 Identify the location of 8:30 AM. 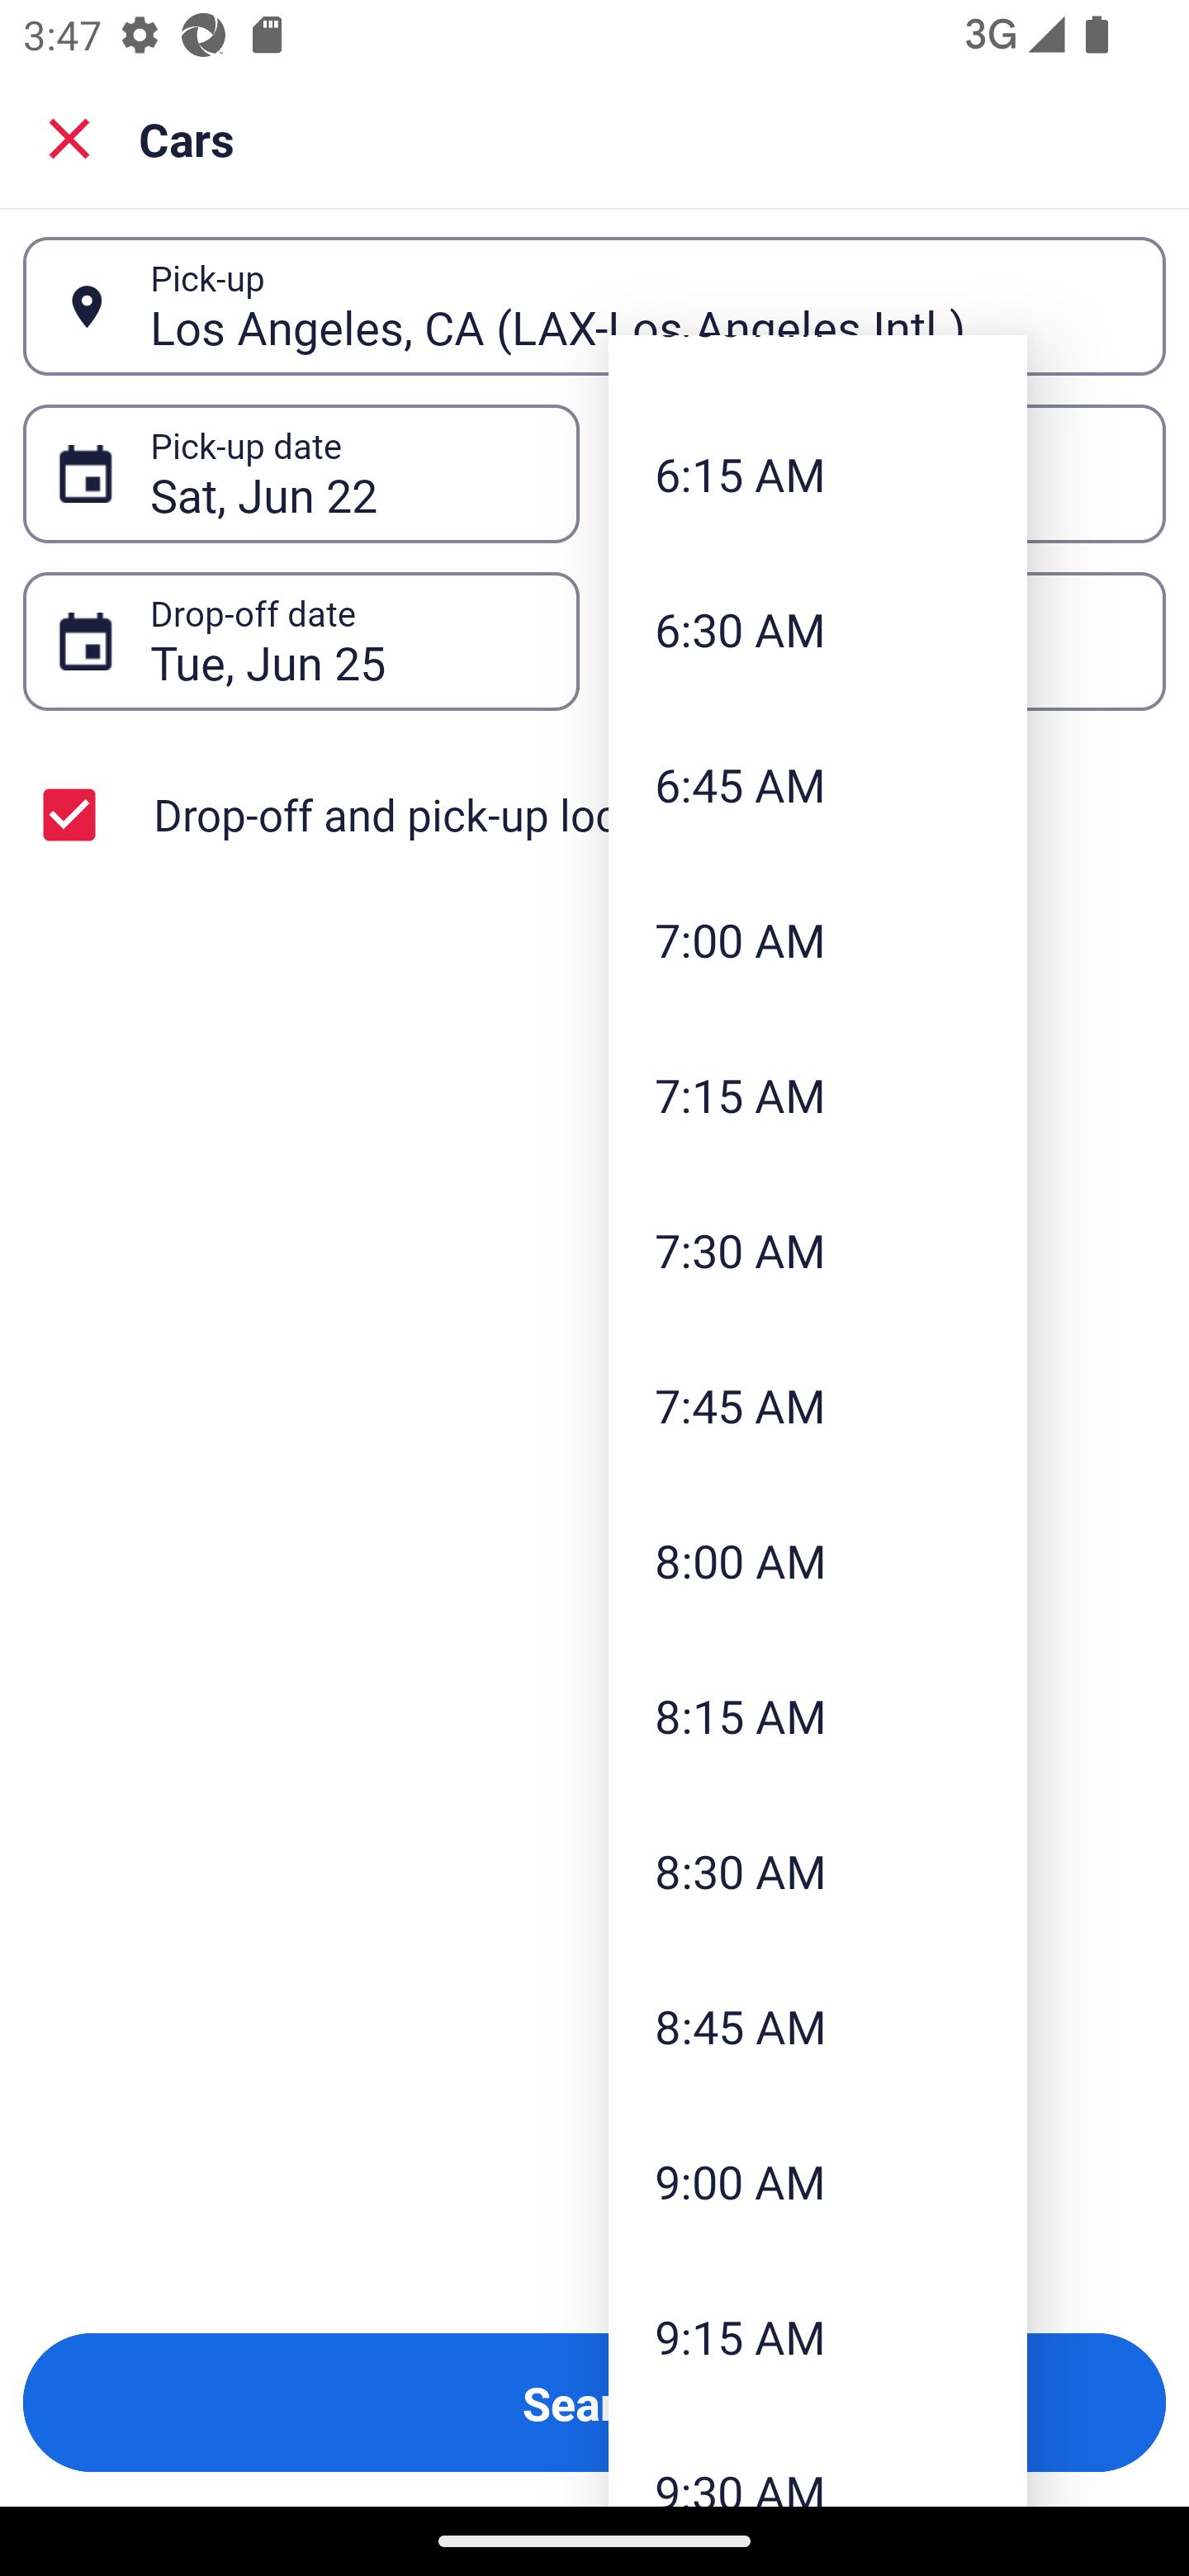
(817, 1869).